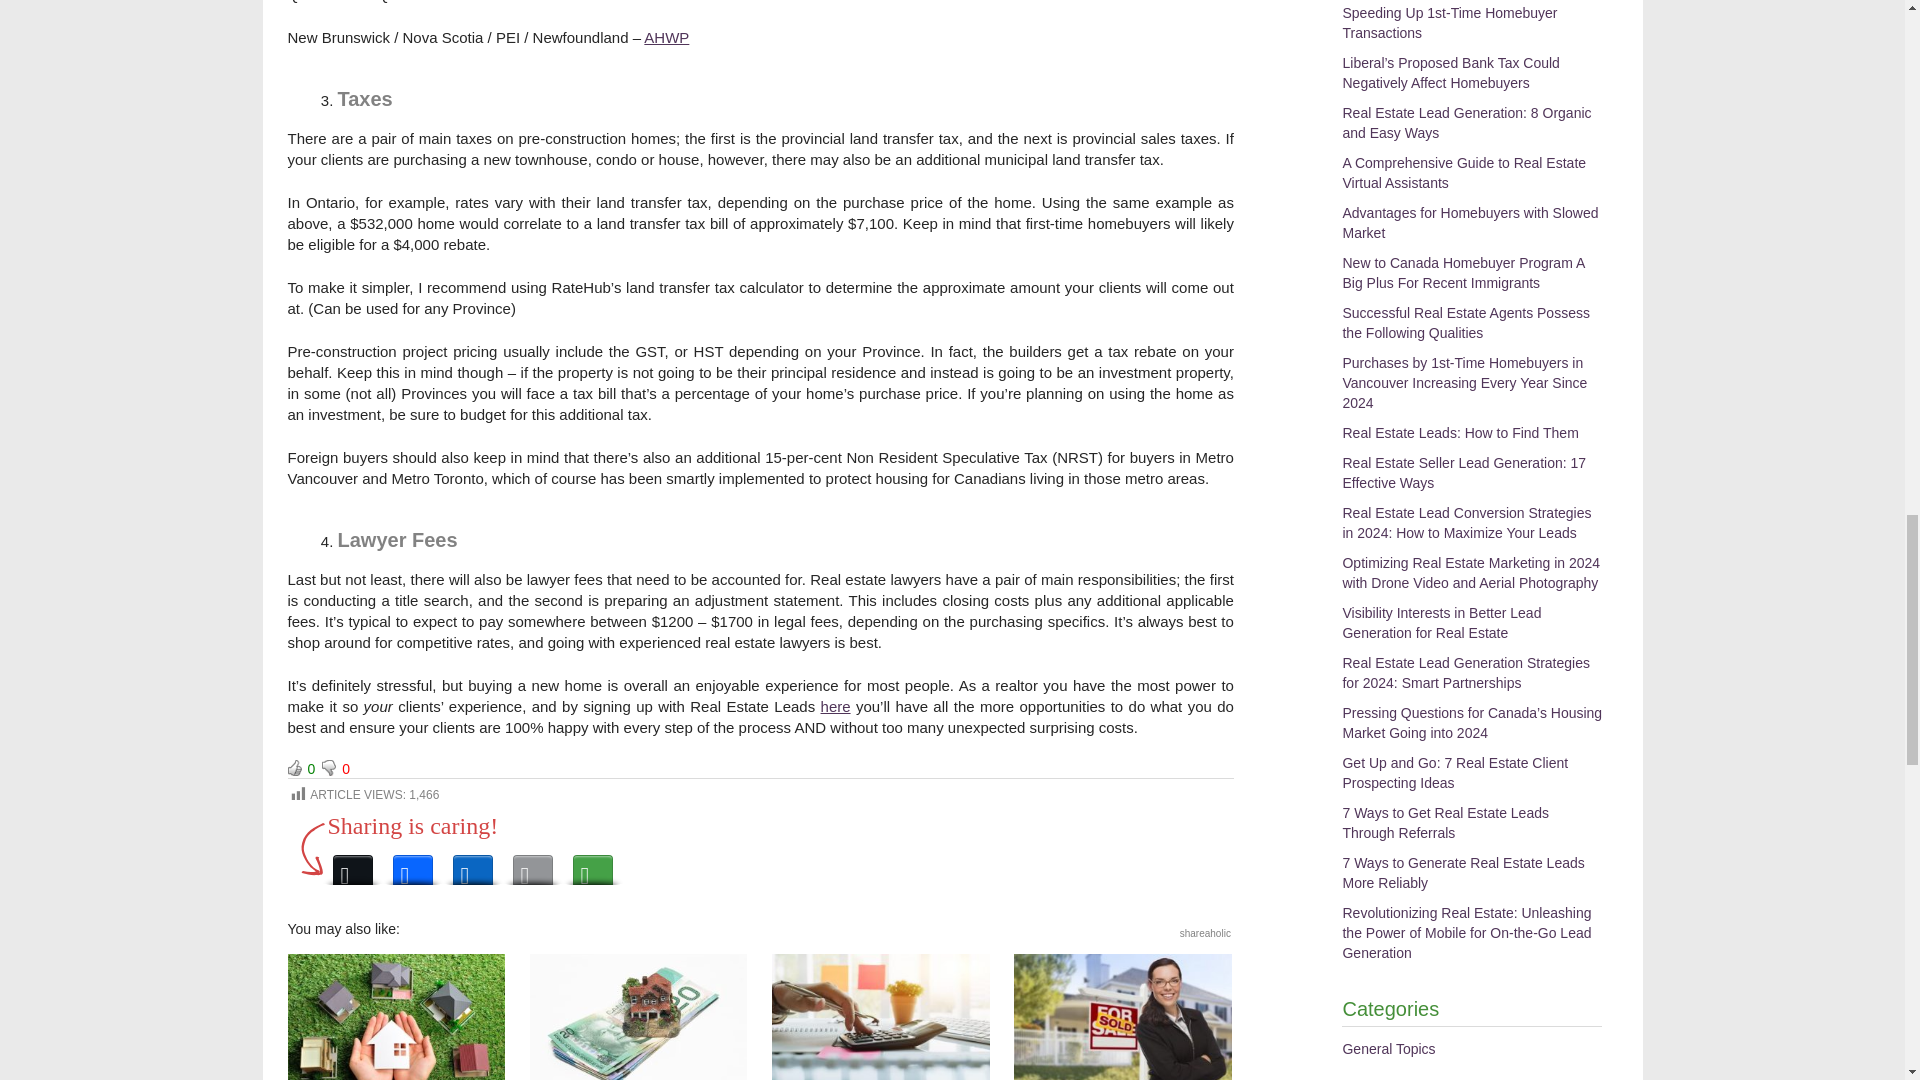  I want to click on More Options, so click(592, 864).